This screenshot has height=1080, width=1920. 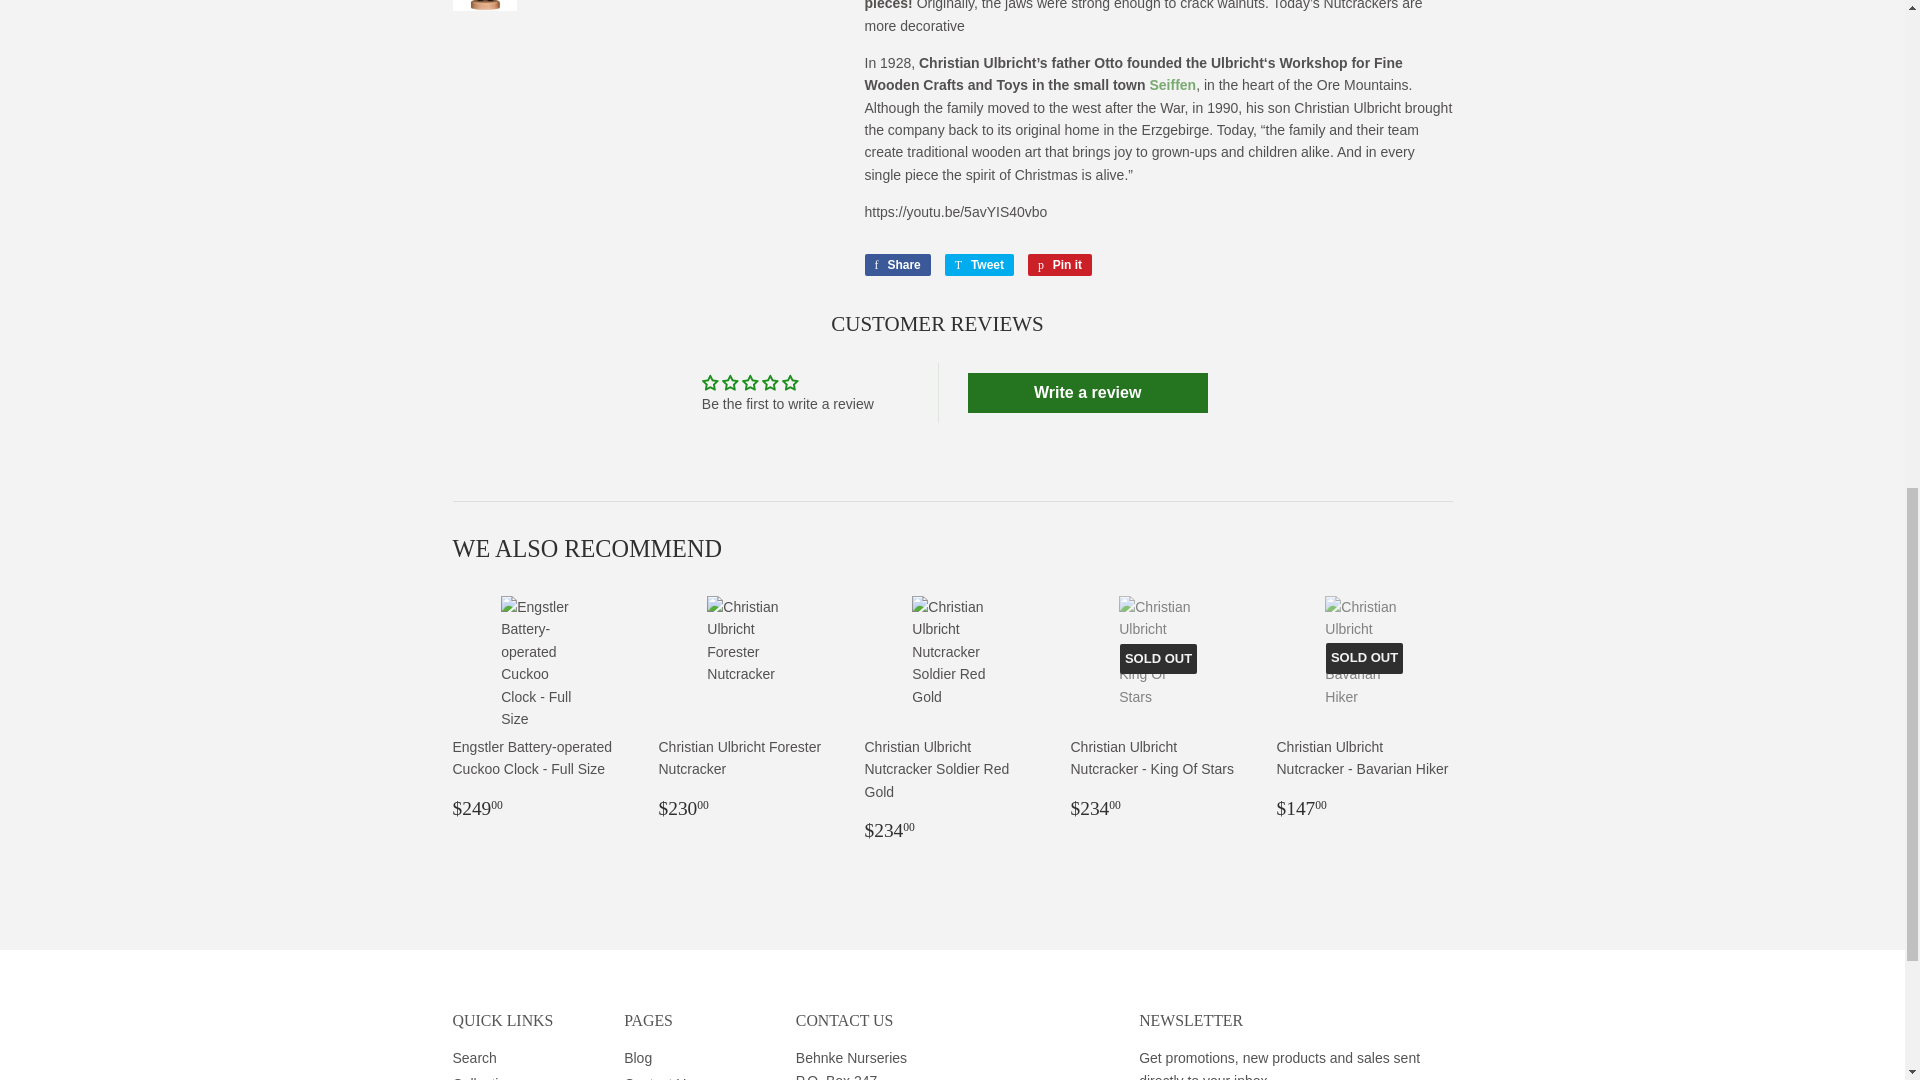 What do you see at coordinates (1060, 264) in the screenshot?
I see `Pin on Pinterest` at bounding box center [1060, 264].